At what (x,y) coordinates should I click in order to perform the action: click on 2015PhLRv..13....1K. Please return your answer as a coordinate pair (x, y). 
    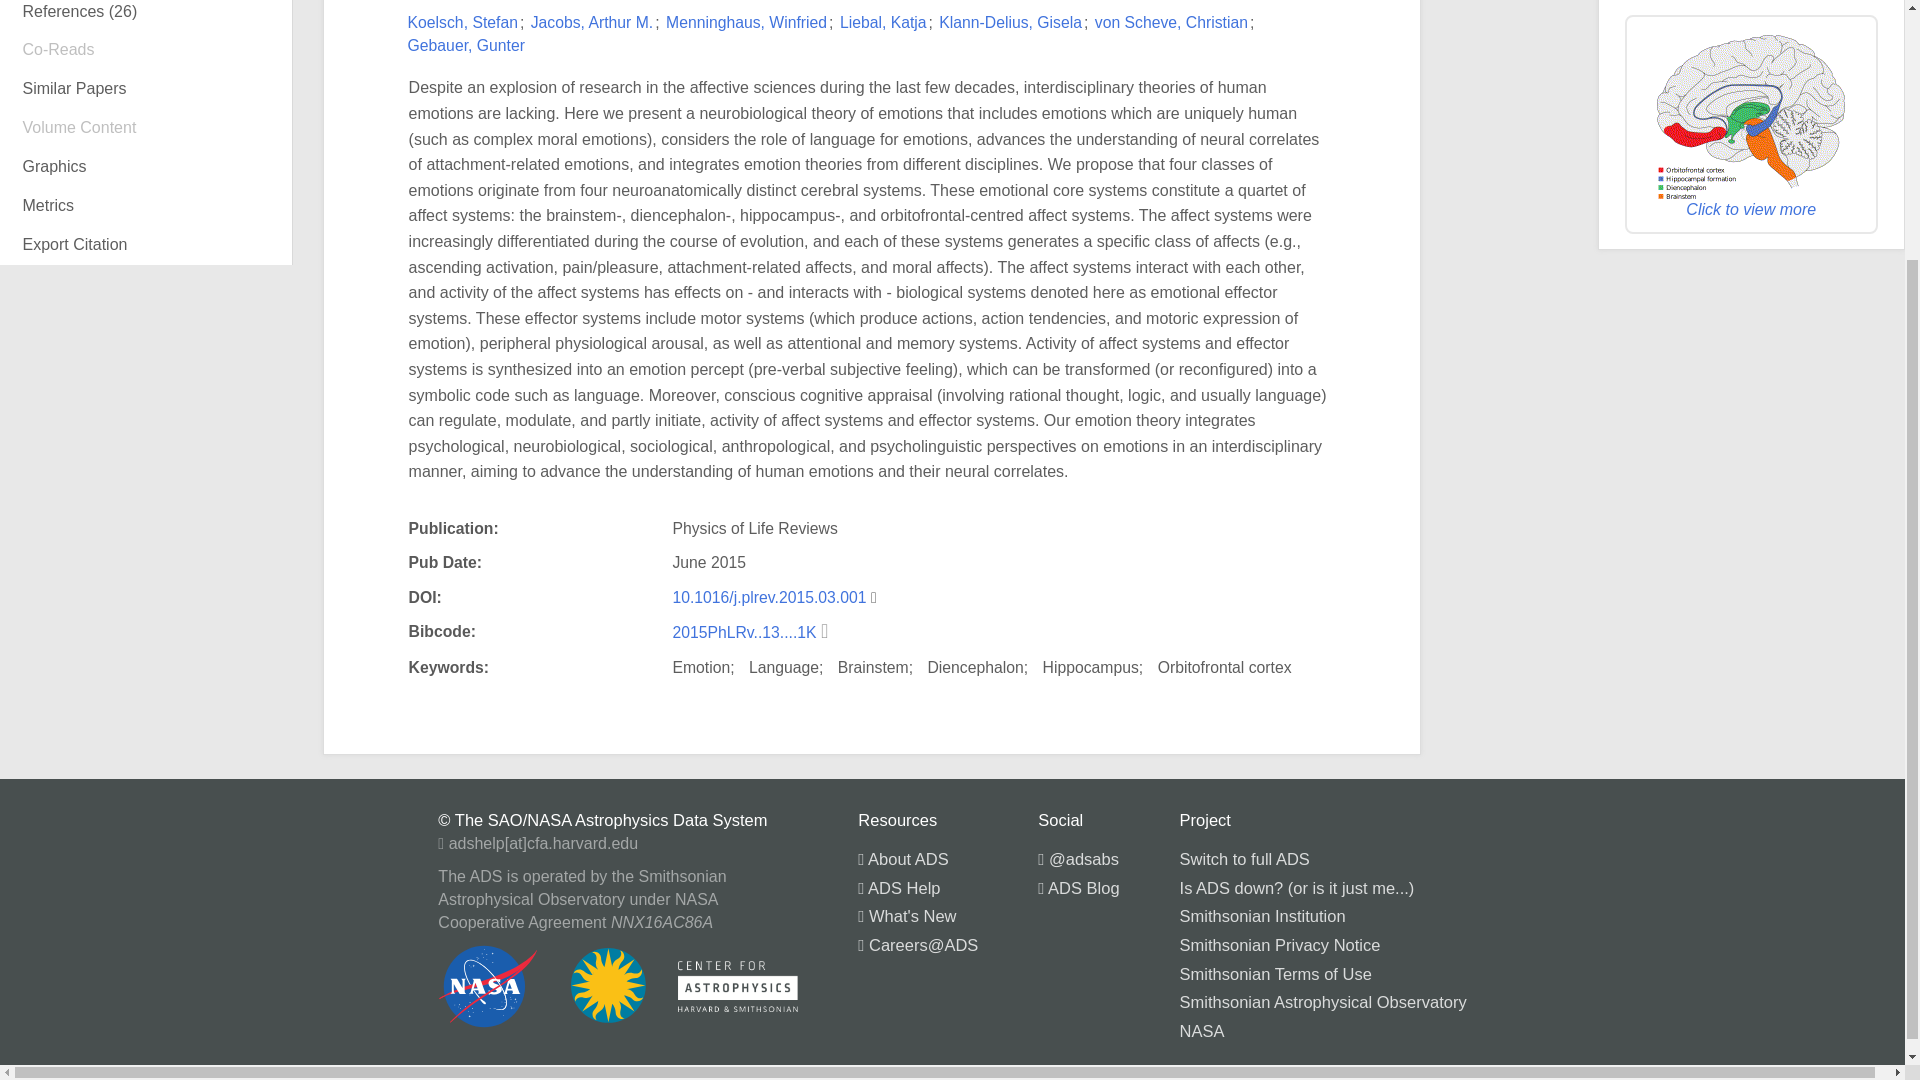
    Looking at the image, I should click on (746, 632).